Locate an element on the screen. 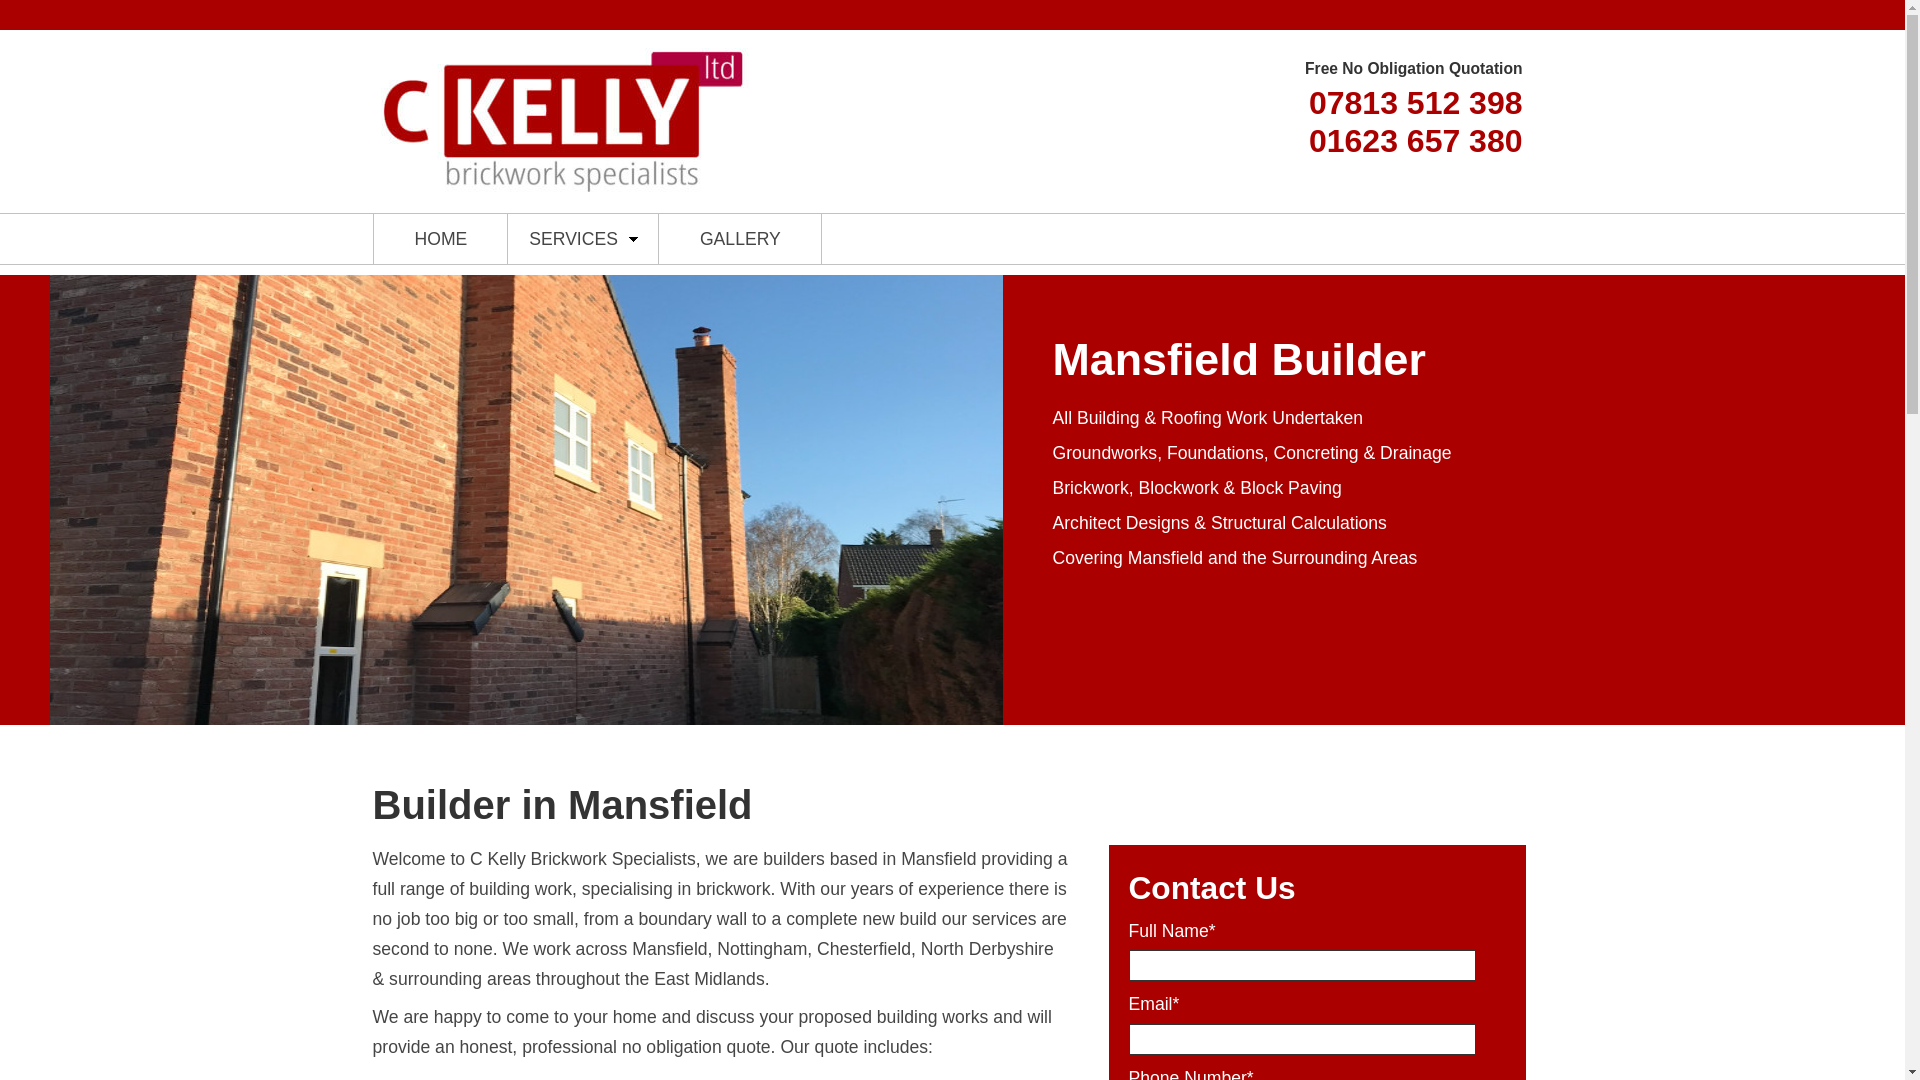 This screenshot has height=1080, width=1920. GALLERY is located at coordinates (740, 238).